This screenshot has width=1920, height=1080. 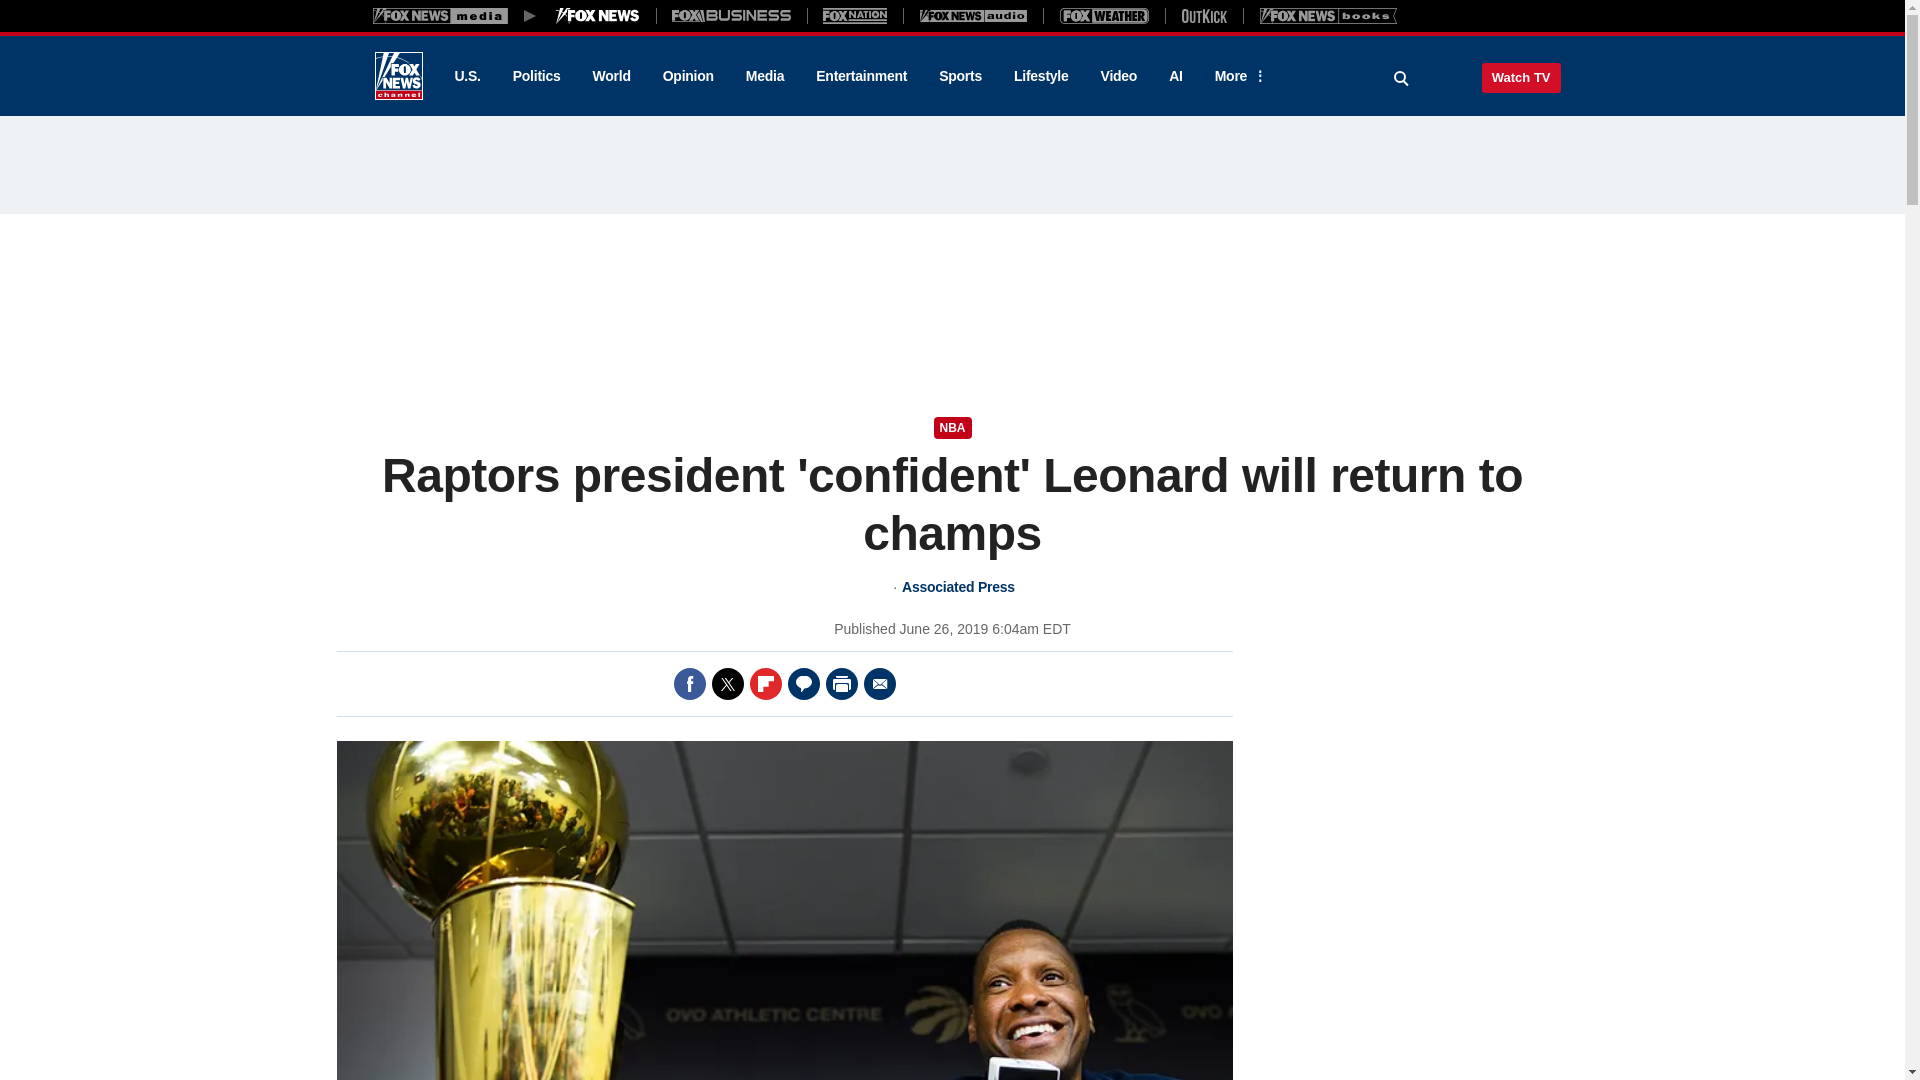 I want to click on Lifestyle, so click(x=1041, y=76).